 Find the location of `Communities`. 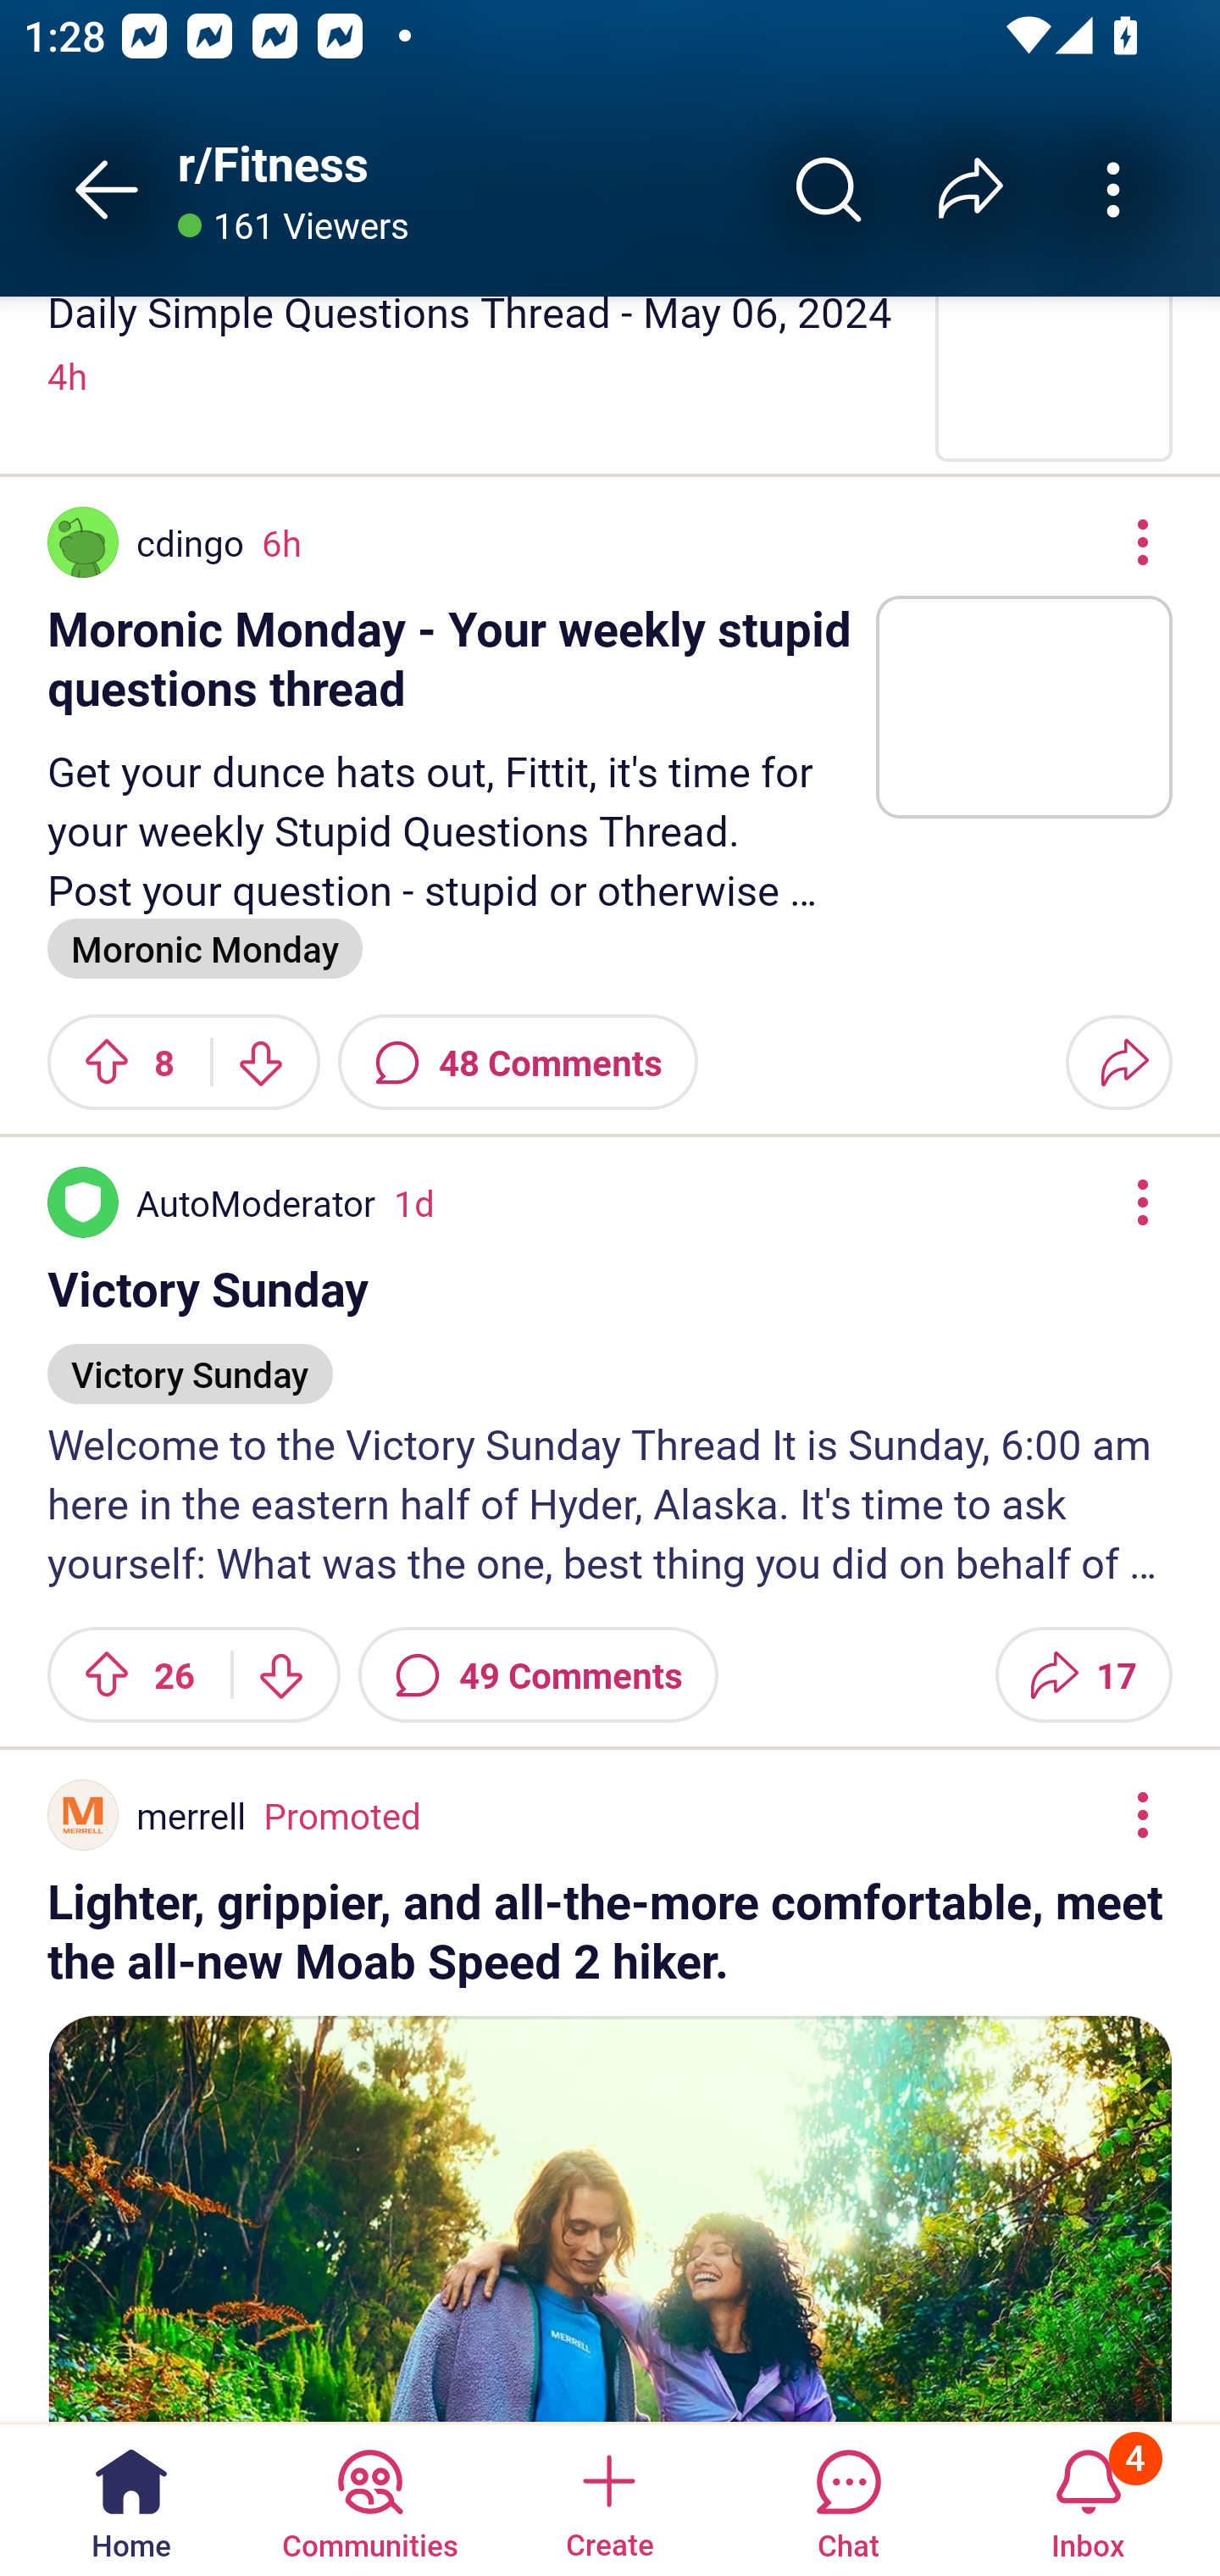

Communities is located at coordinates (369, 2498).